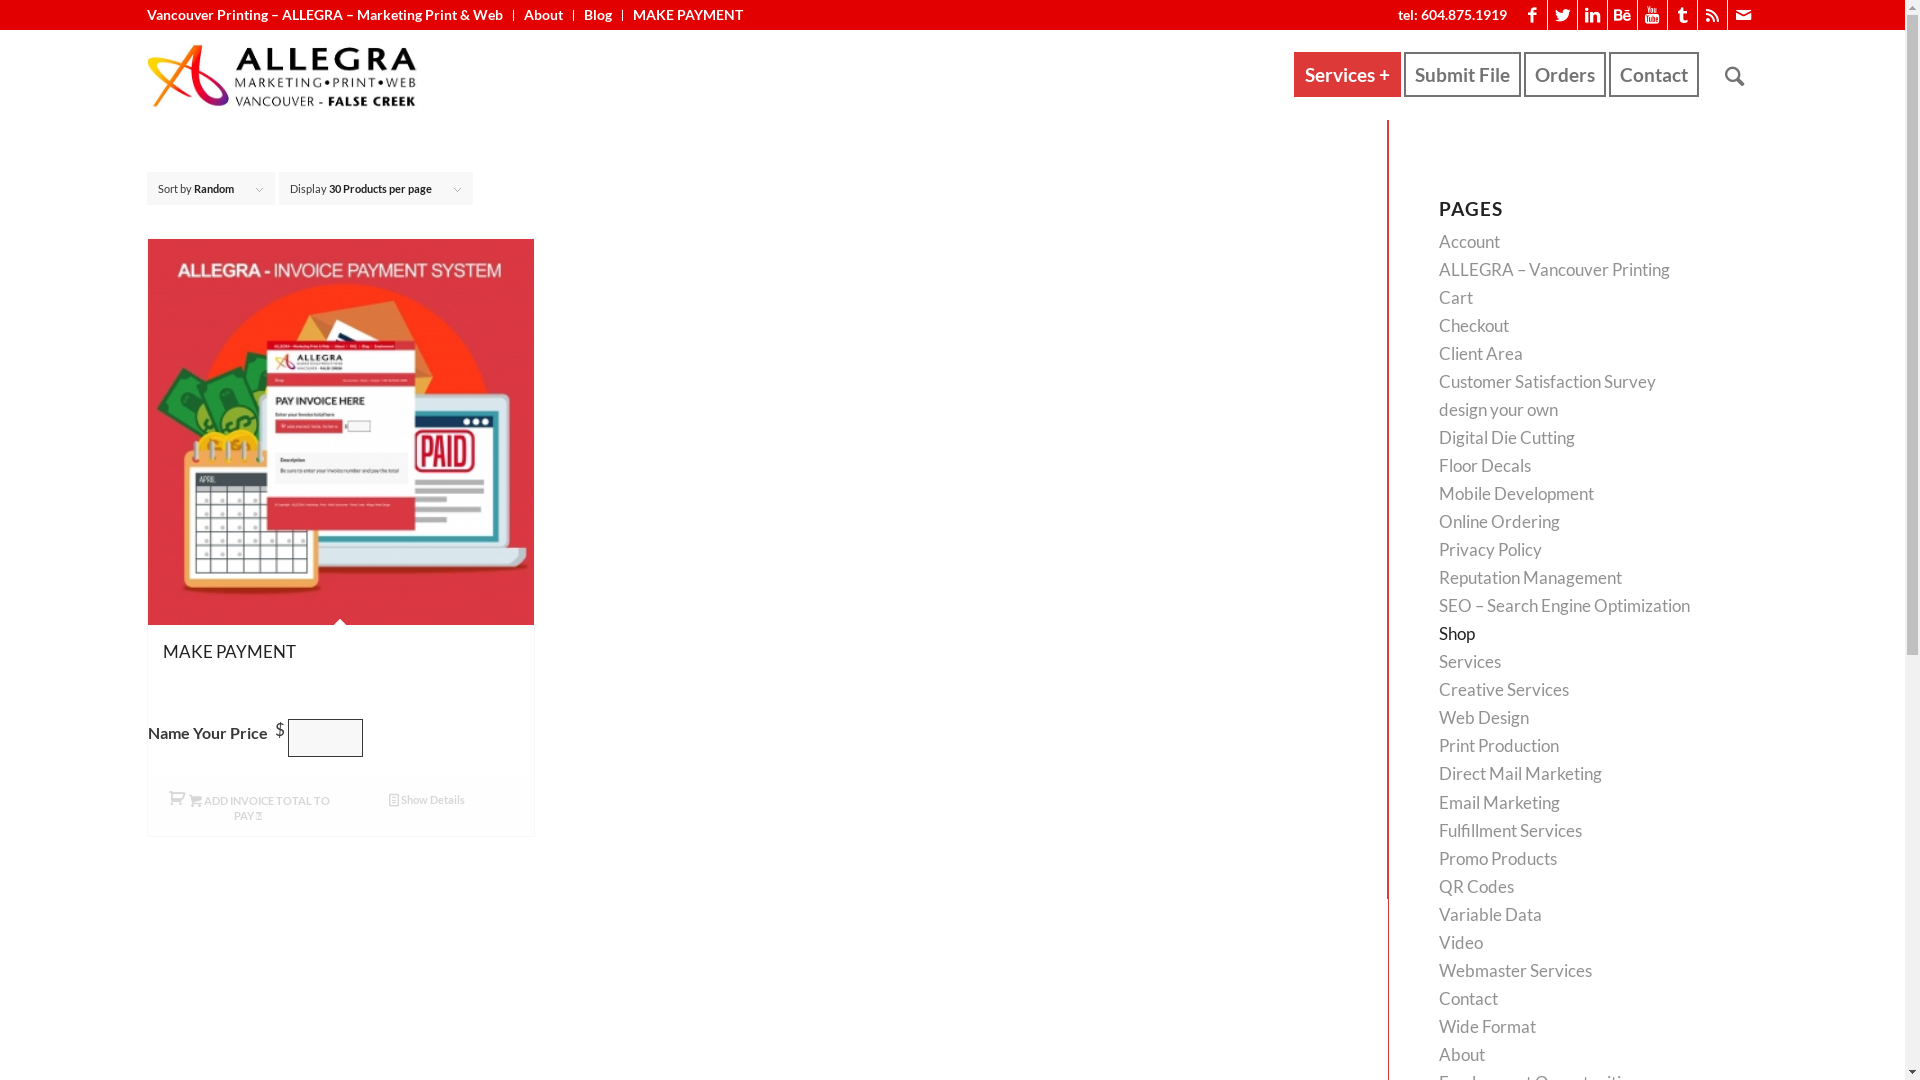 Image resolution: width=1920 pixels, height=1080 pixels. I want to click on Show Details, so click(426, 799).